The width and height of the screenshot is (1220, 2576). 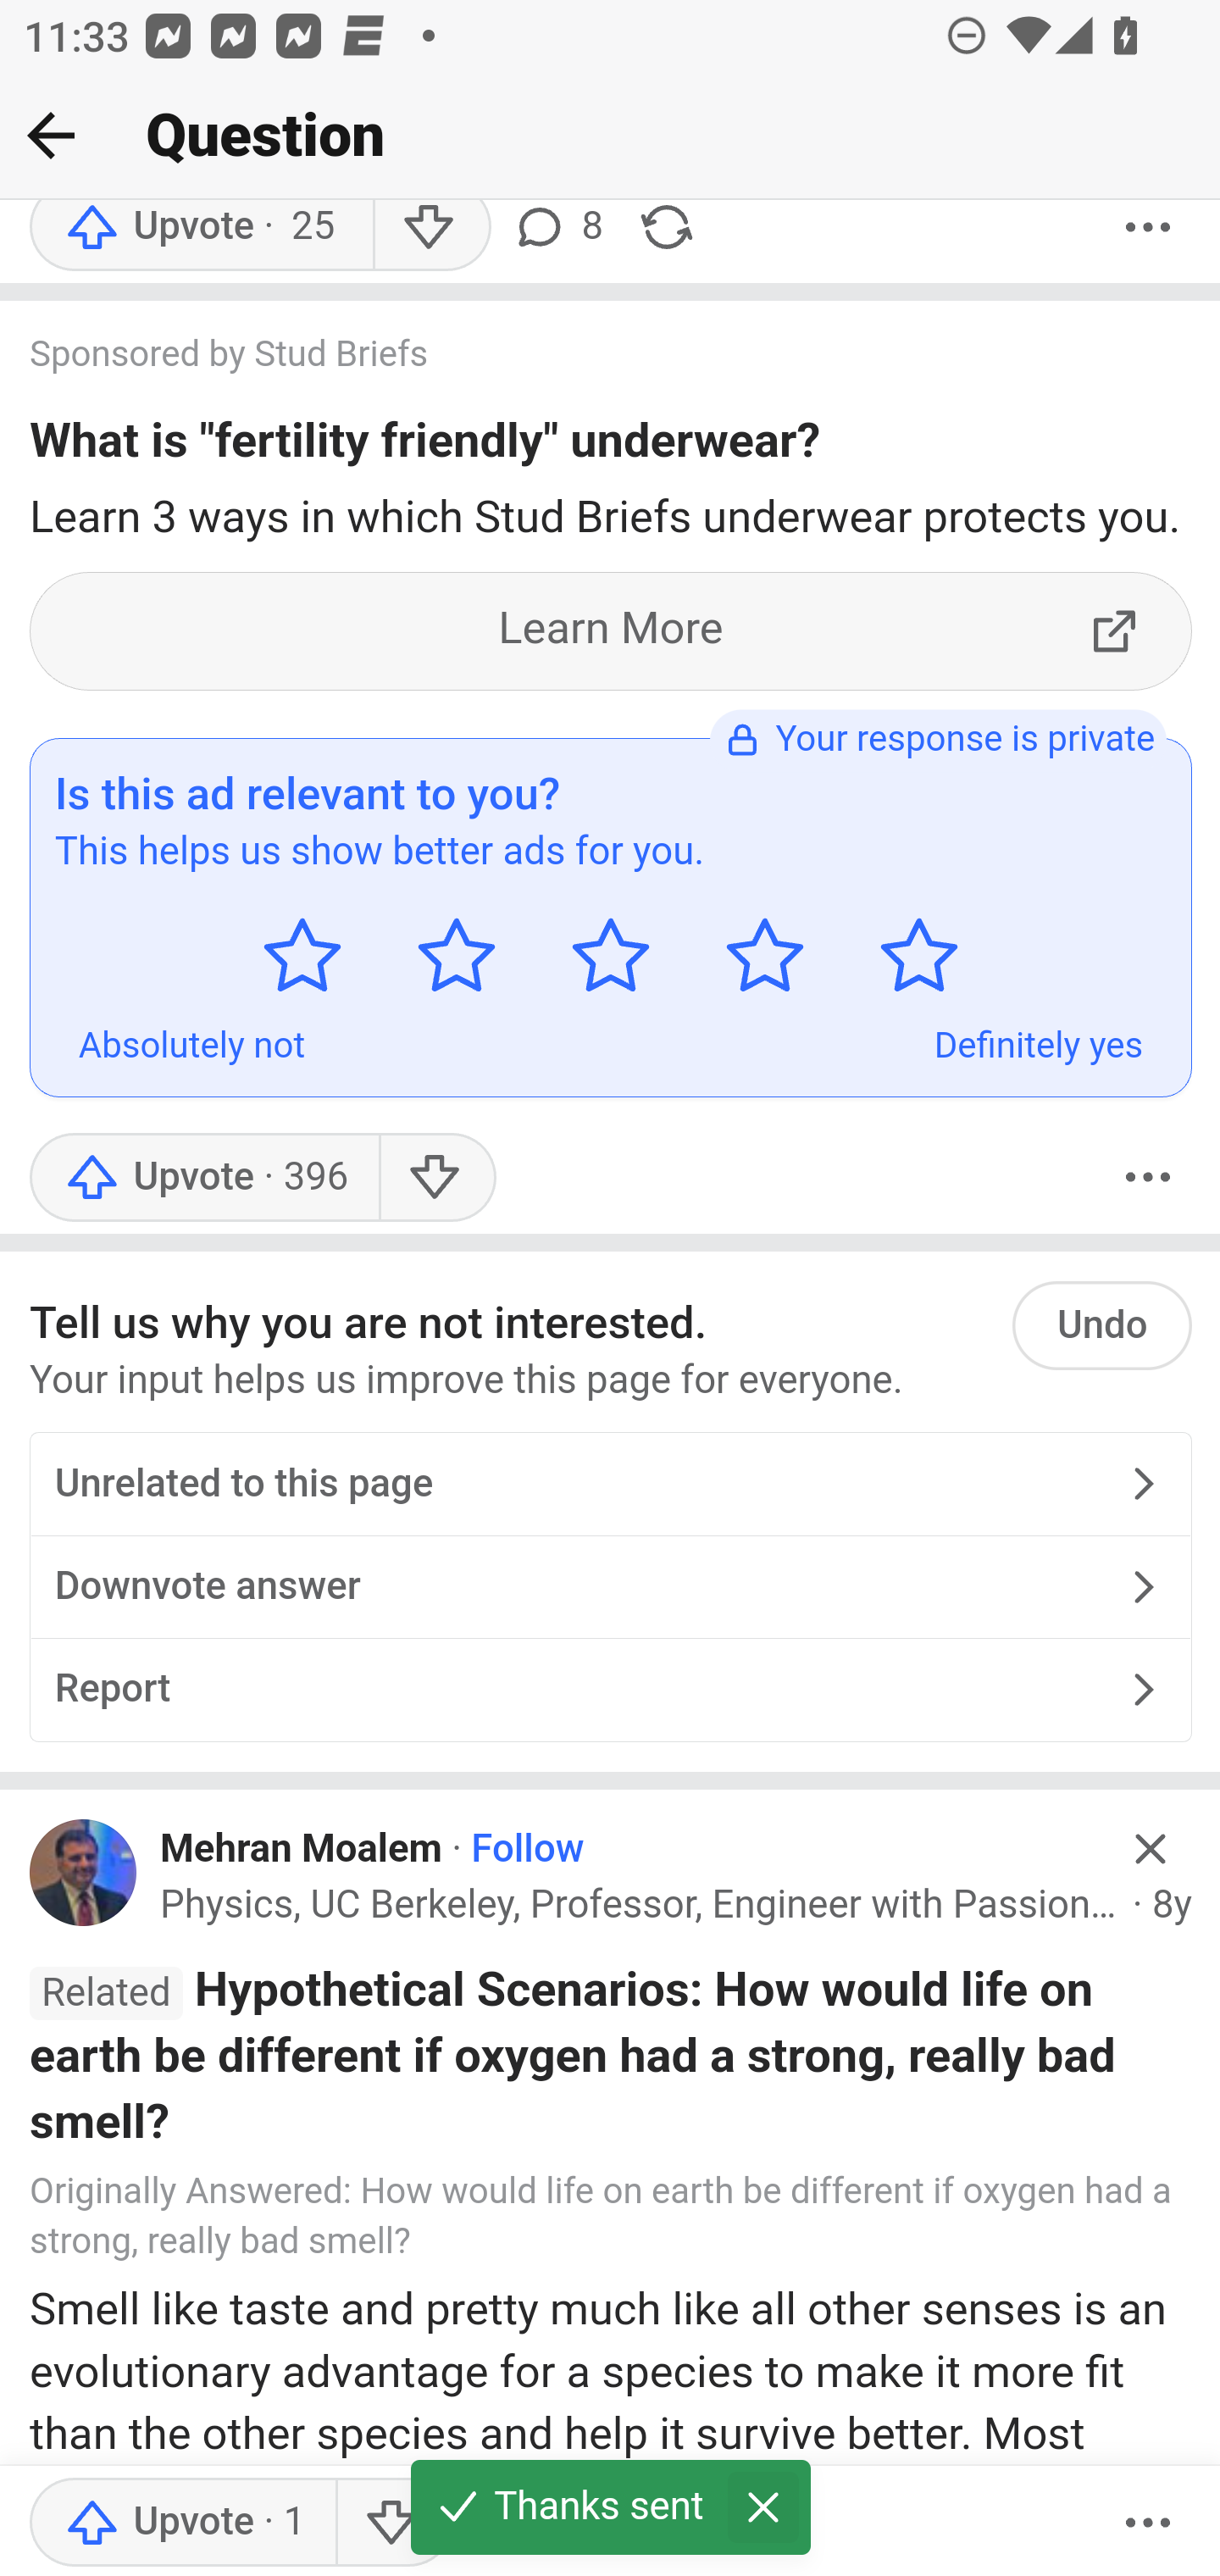 I want to click on Upvote, so click(x=203, y=1177).